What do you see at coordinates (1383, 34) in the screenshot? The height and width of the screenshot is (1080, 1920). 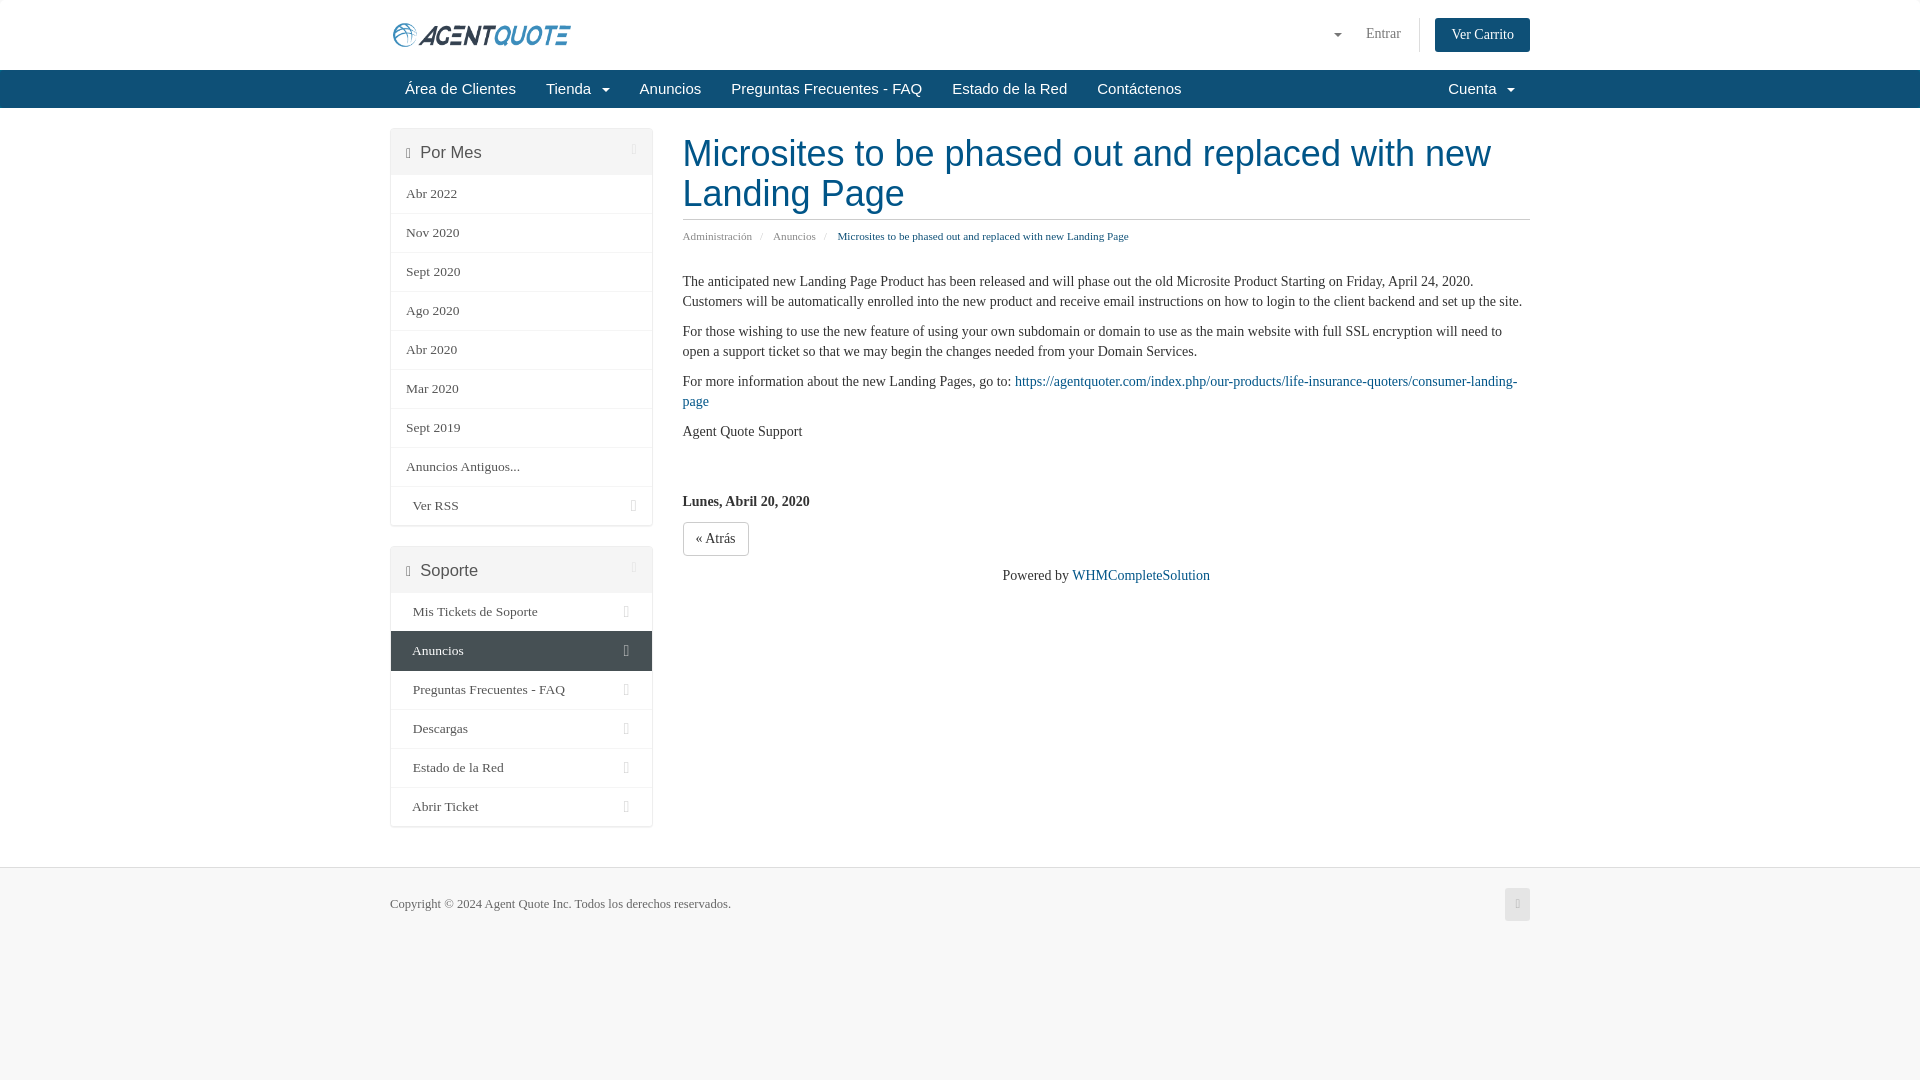 I see `Entrar` at bounding box center [1383, 34].